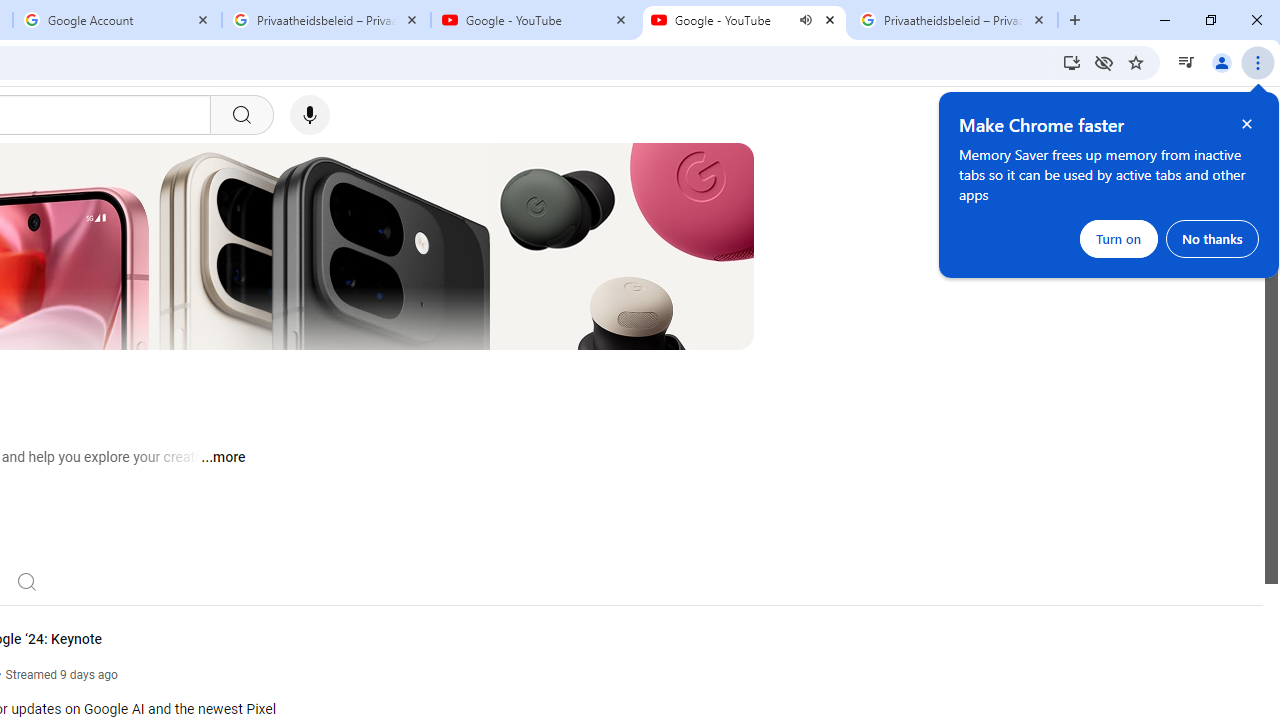 The image size is (1280, 720). I want to click on No thanks, so click(1212, 238).